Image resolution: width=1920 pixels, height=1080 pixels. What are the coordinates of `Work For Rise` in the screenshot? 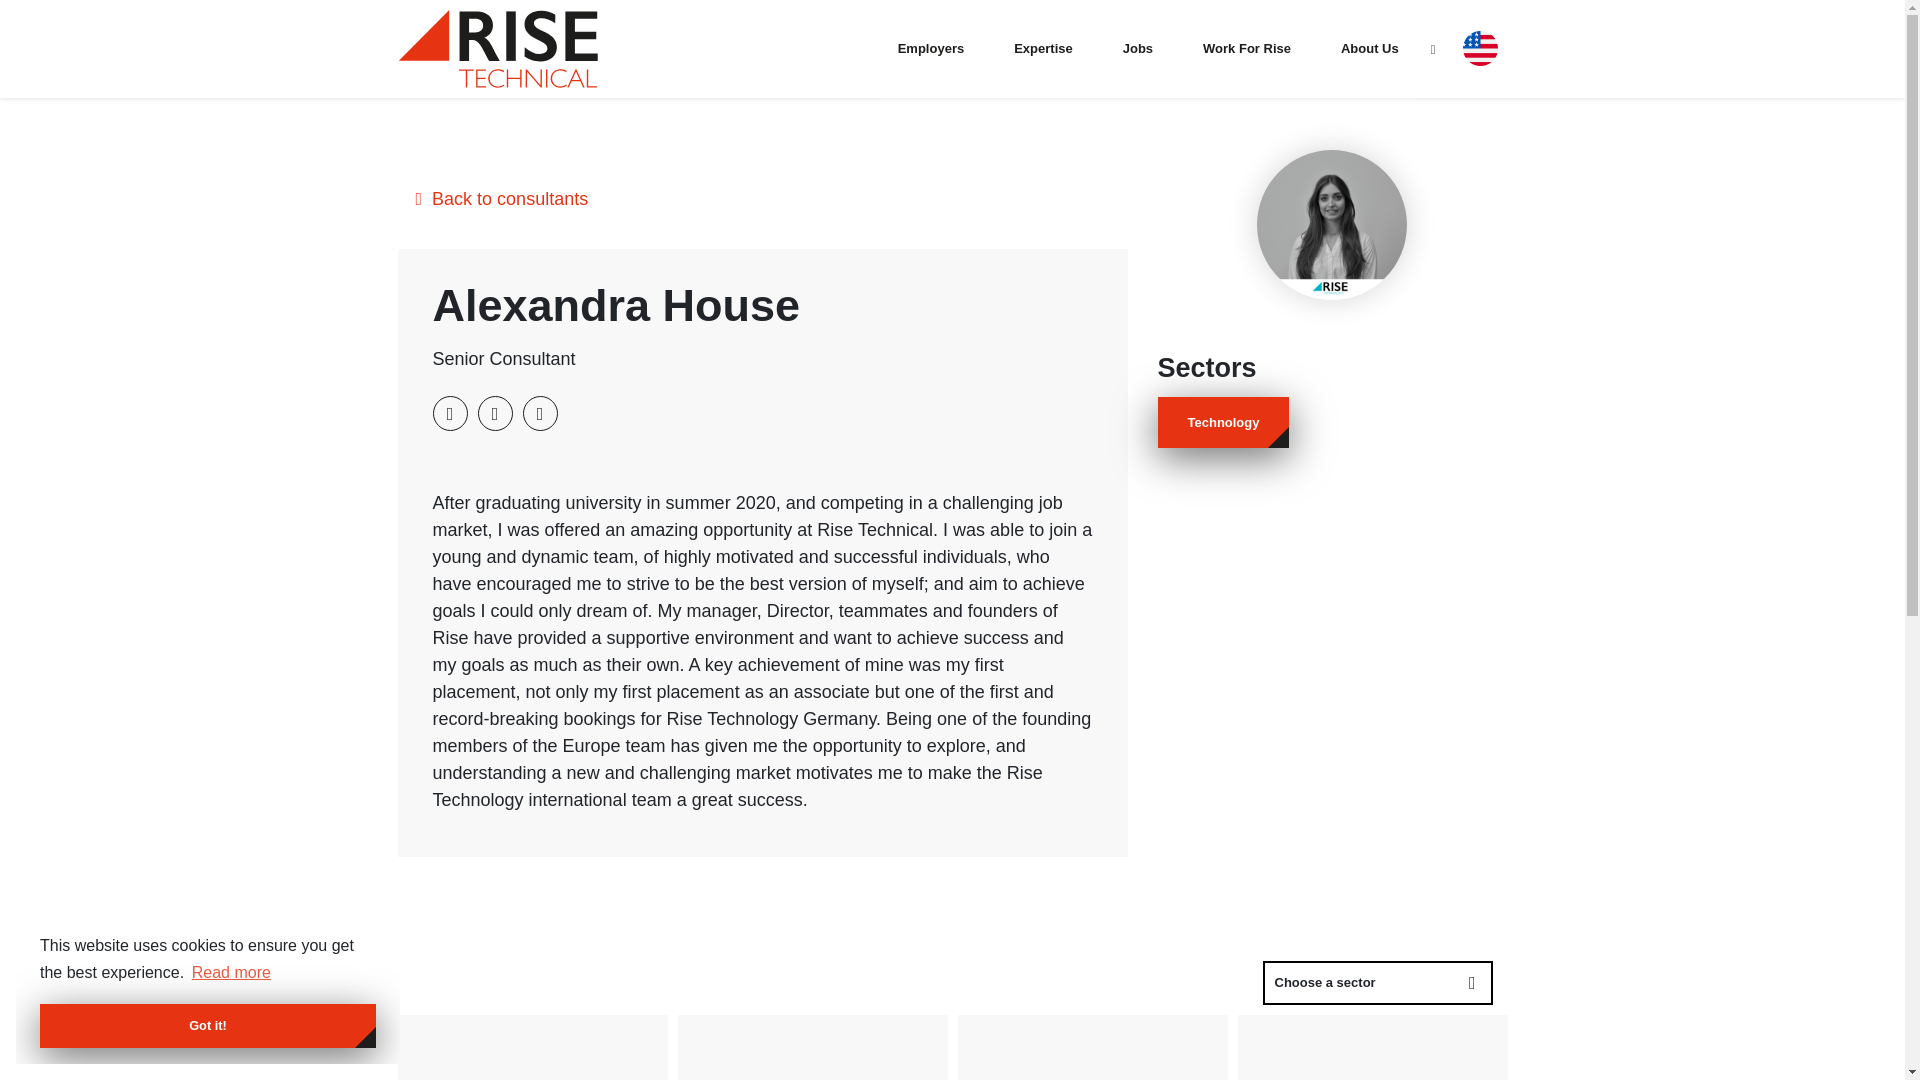 It's located at (1246, 48).